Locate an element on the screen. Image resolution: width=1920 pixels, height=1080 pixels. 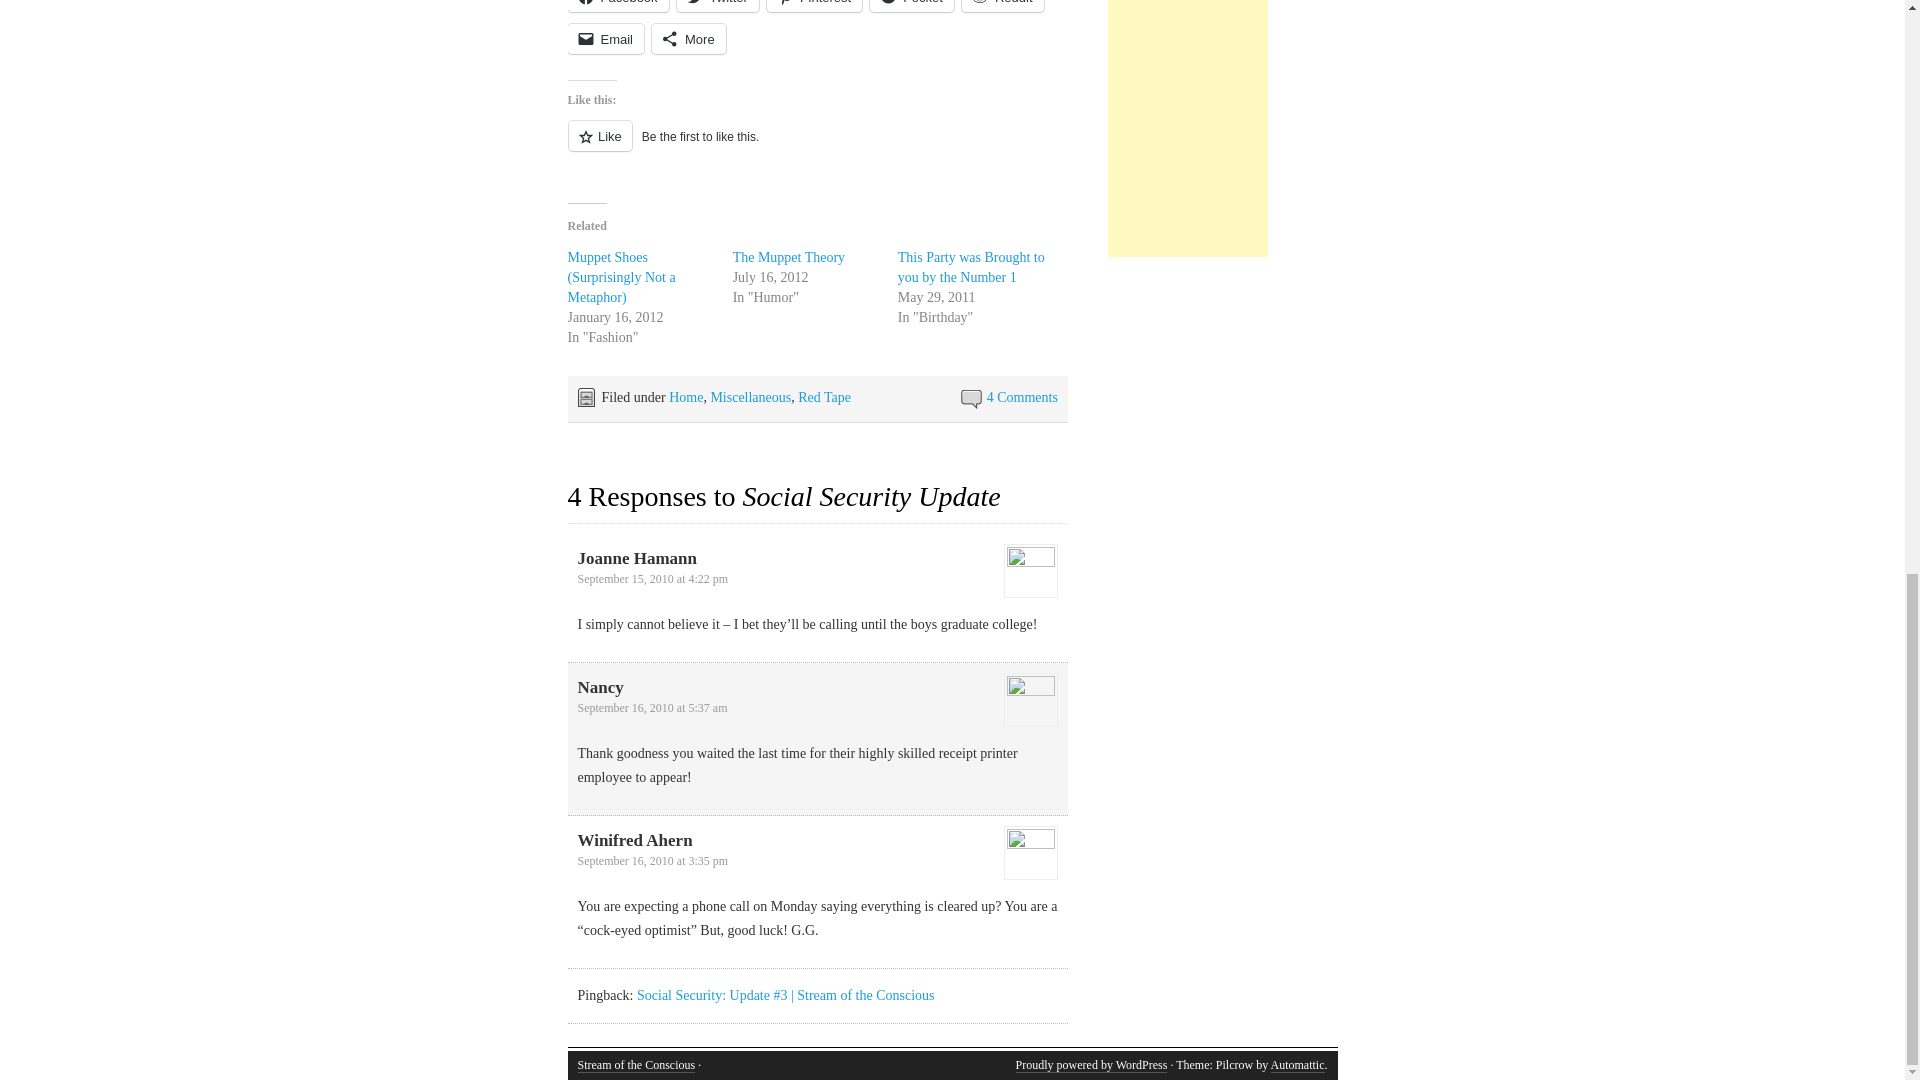
Twitter is located at coordinates (718, 6).